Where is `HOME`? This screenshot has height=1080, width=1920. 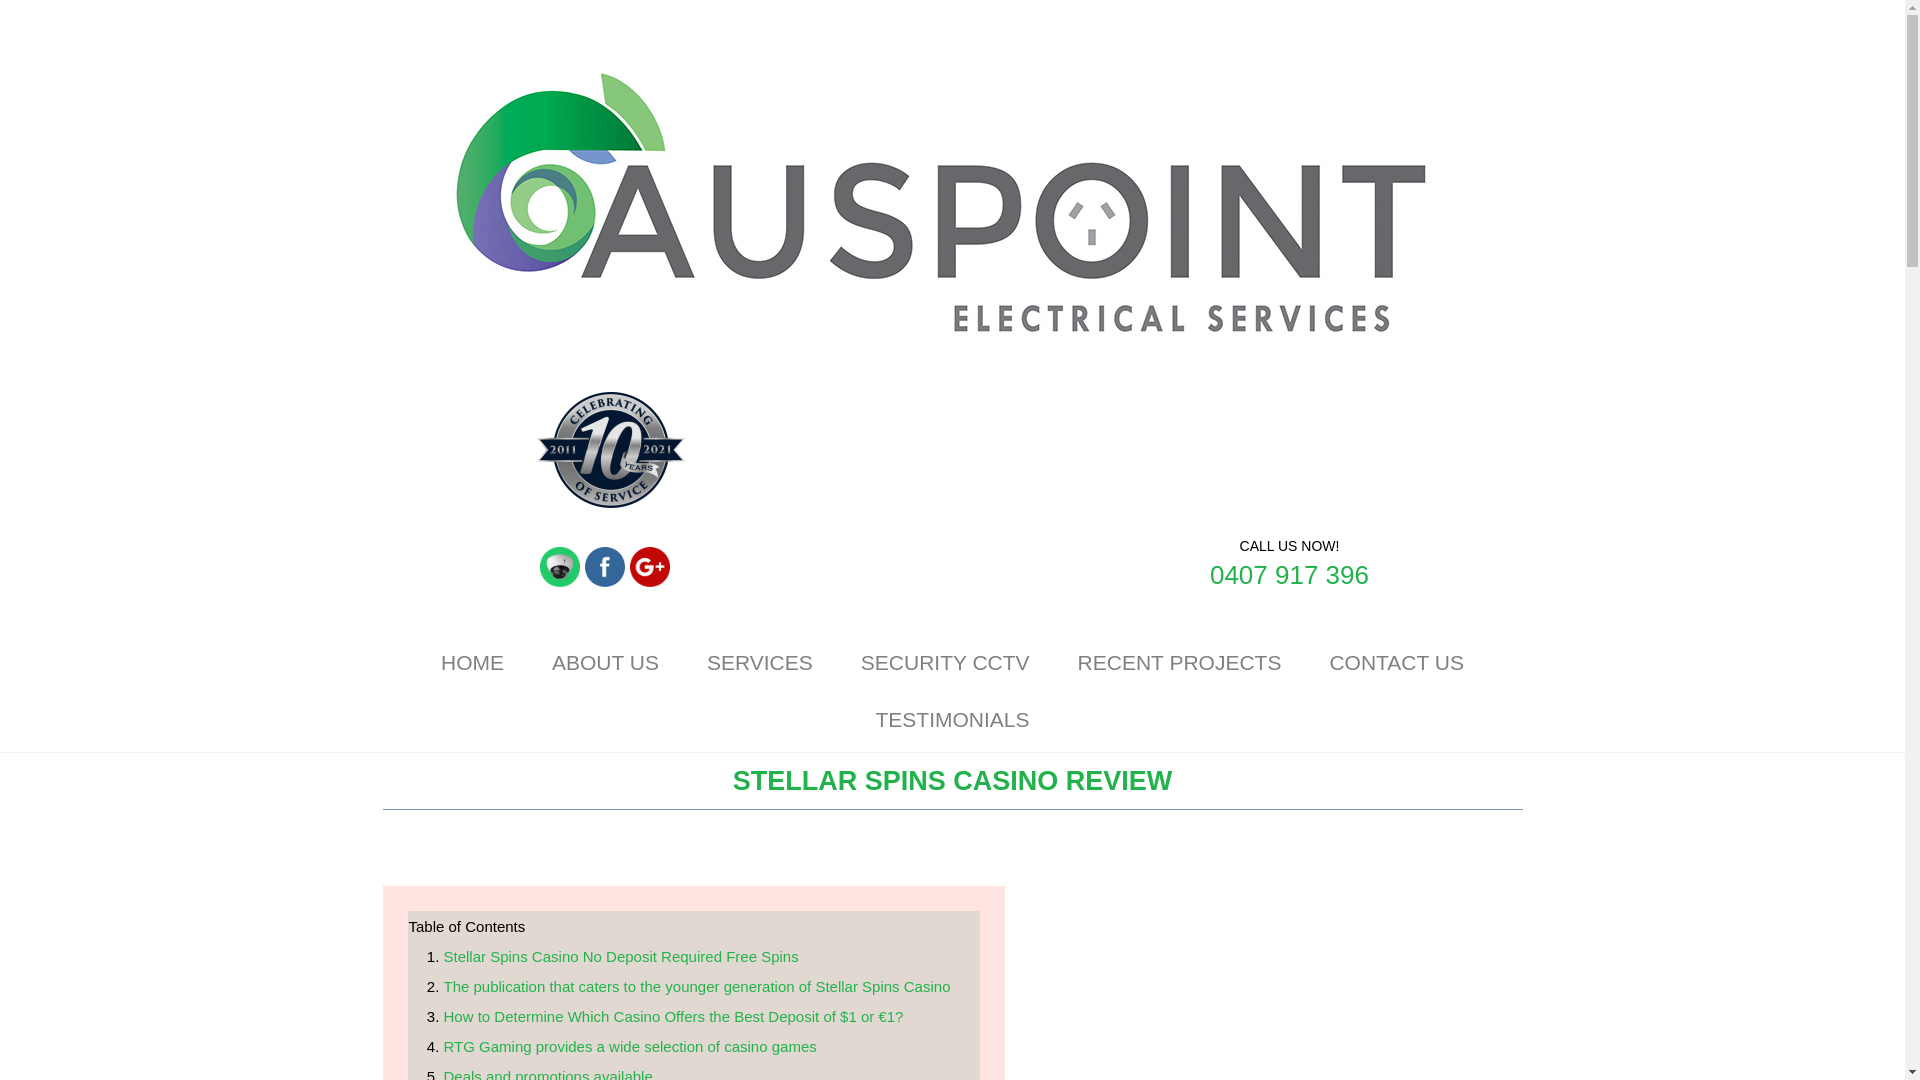 HOME is located at coordinates (472, 664).